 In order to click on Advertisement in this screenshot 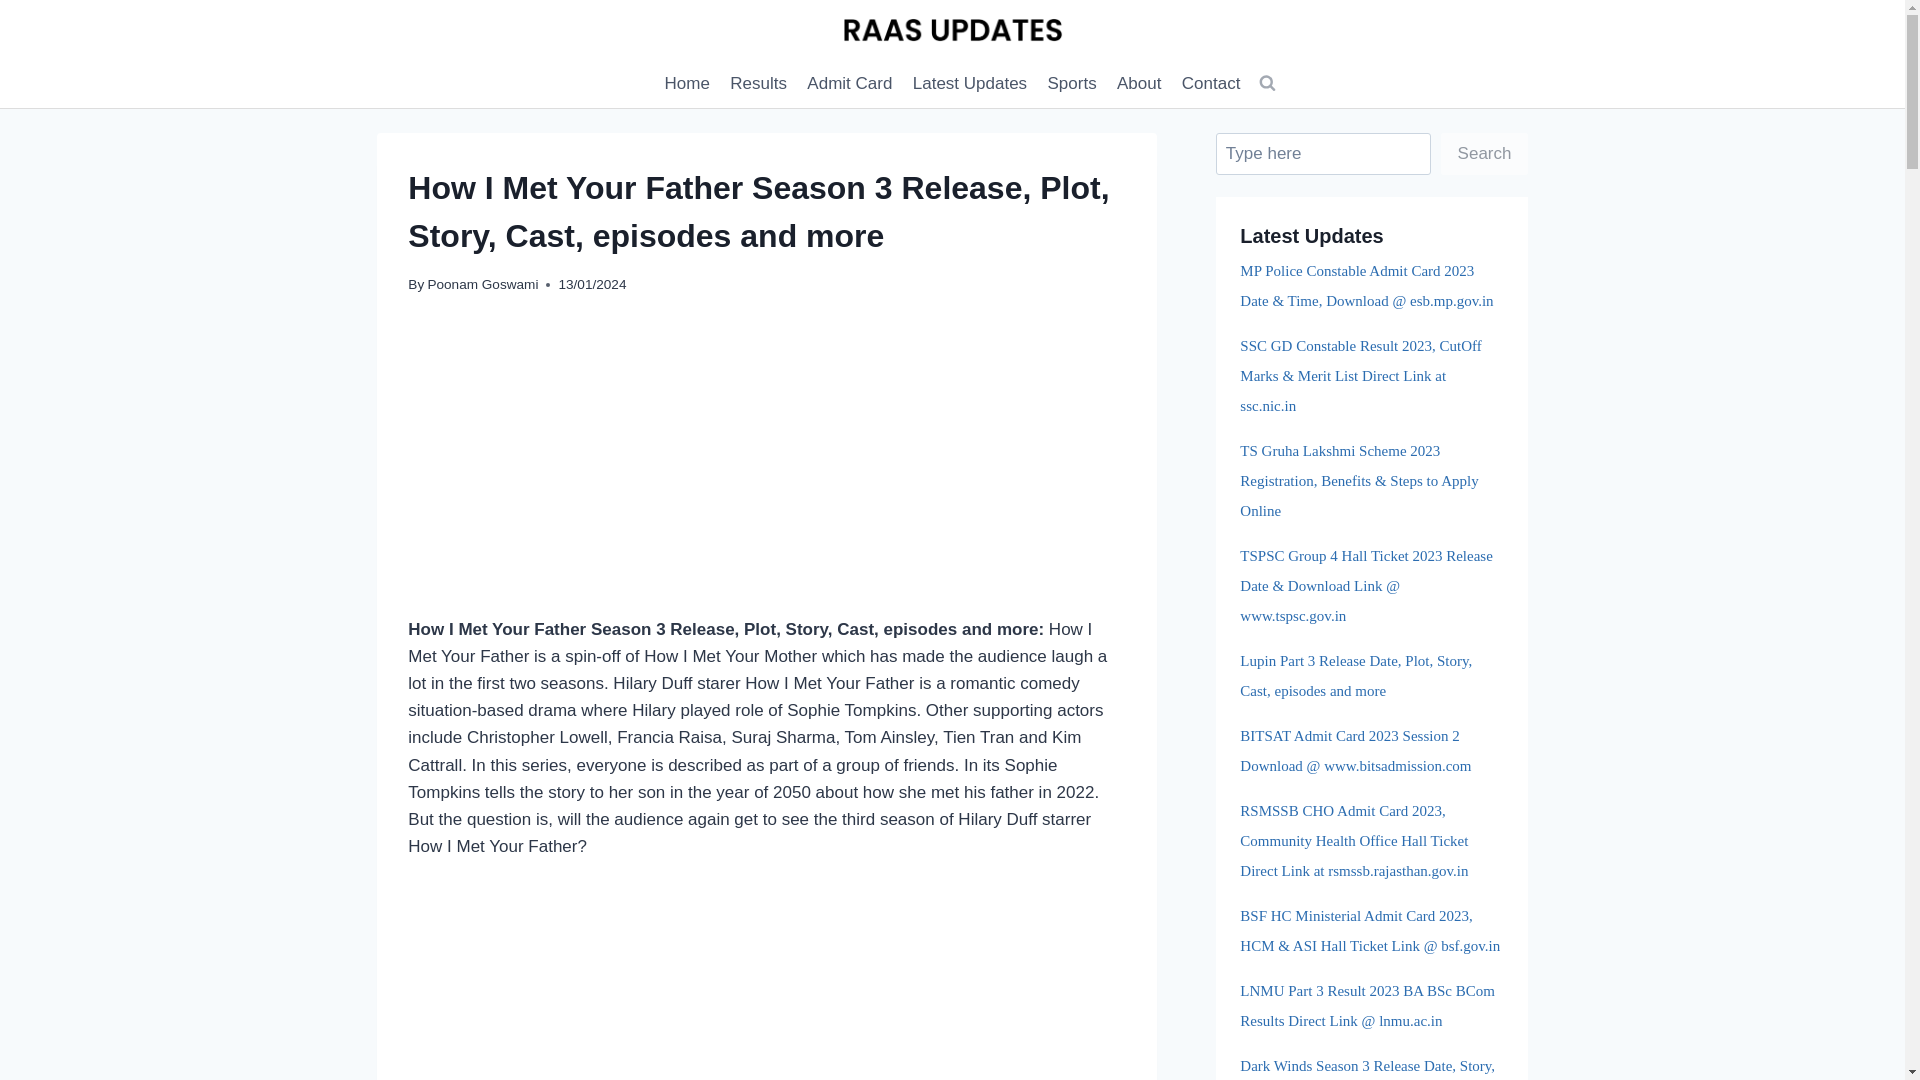, I will do `click(766, 986)`.